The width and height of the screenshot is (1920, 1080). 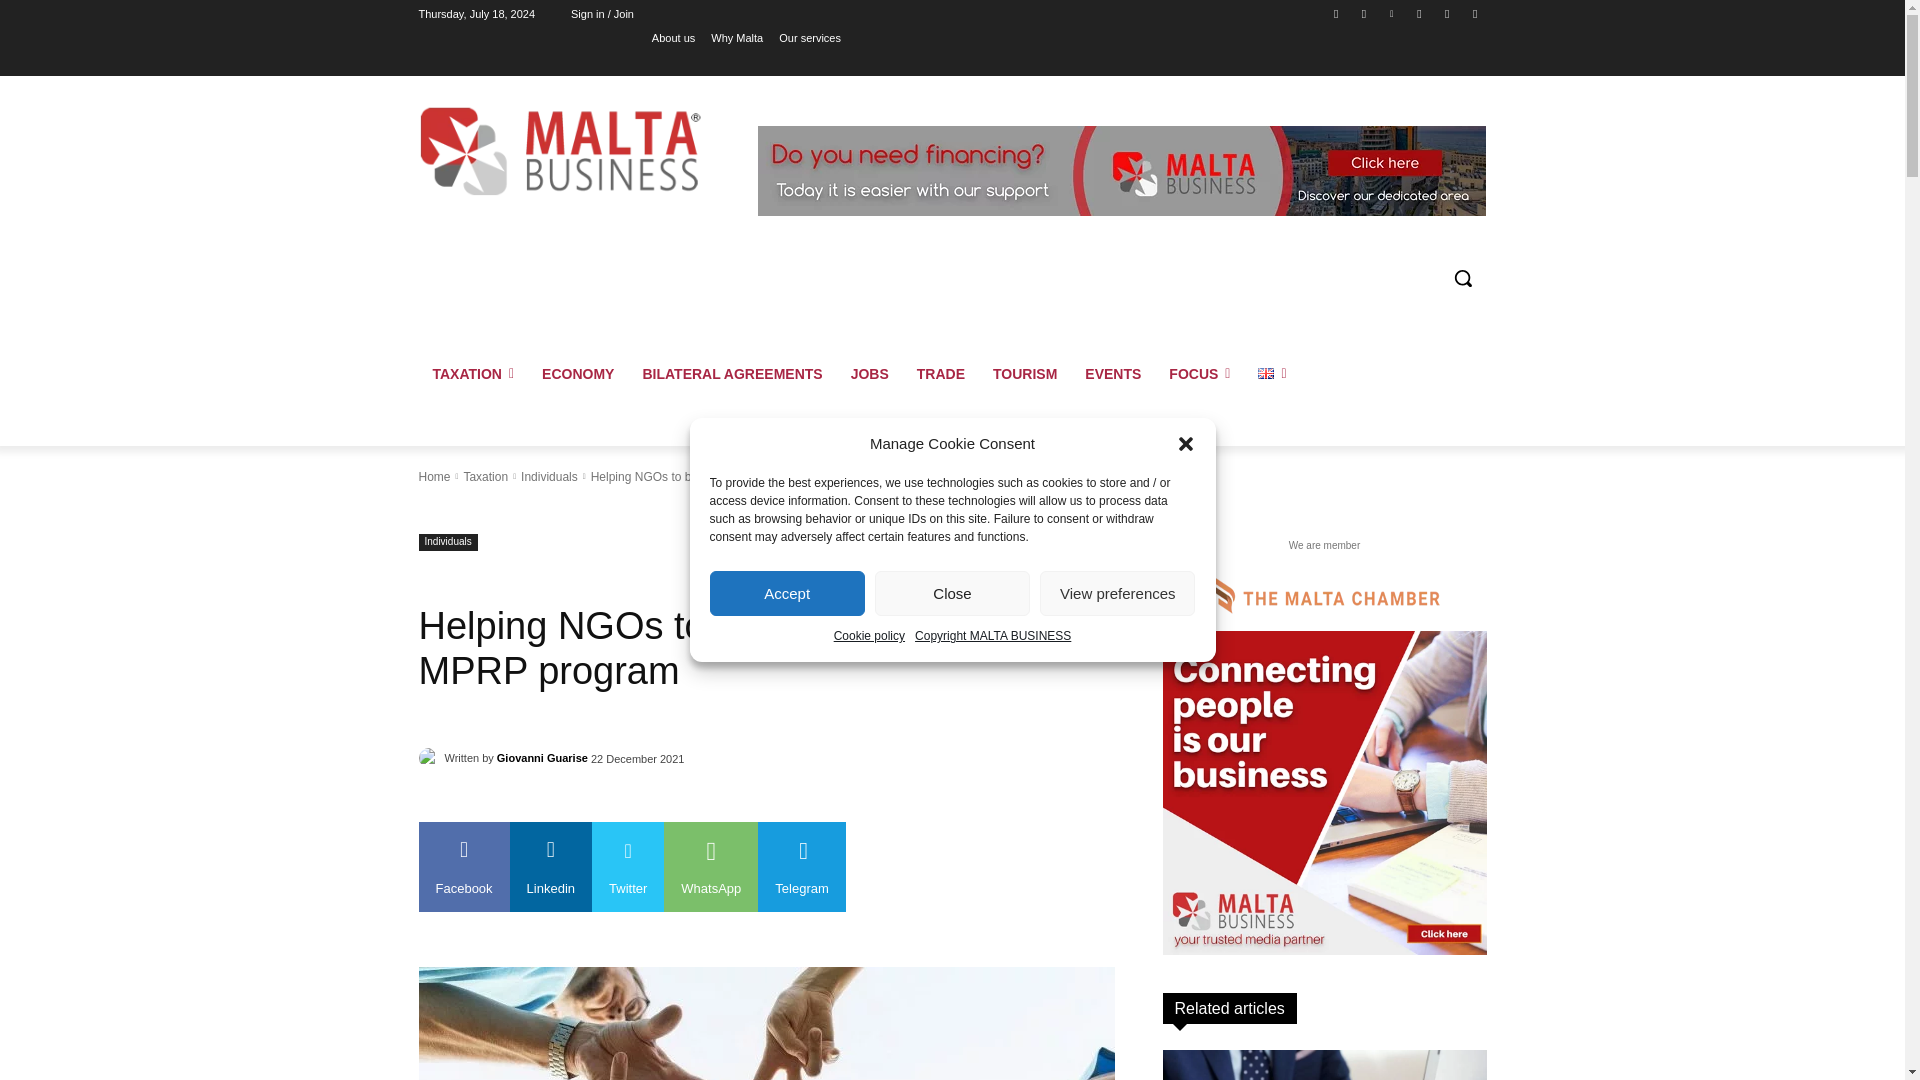 I want to click on Accept, so click(x=788, y=593).